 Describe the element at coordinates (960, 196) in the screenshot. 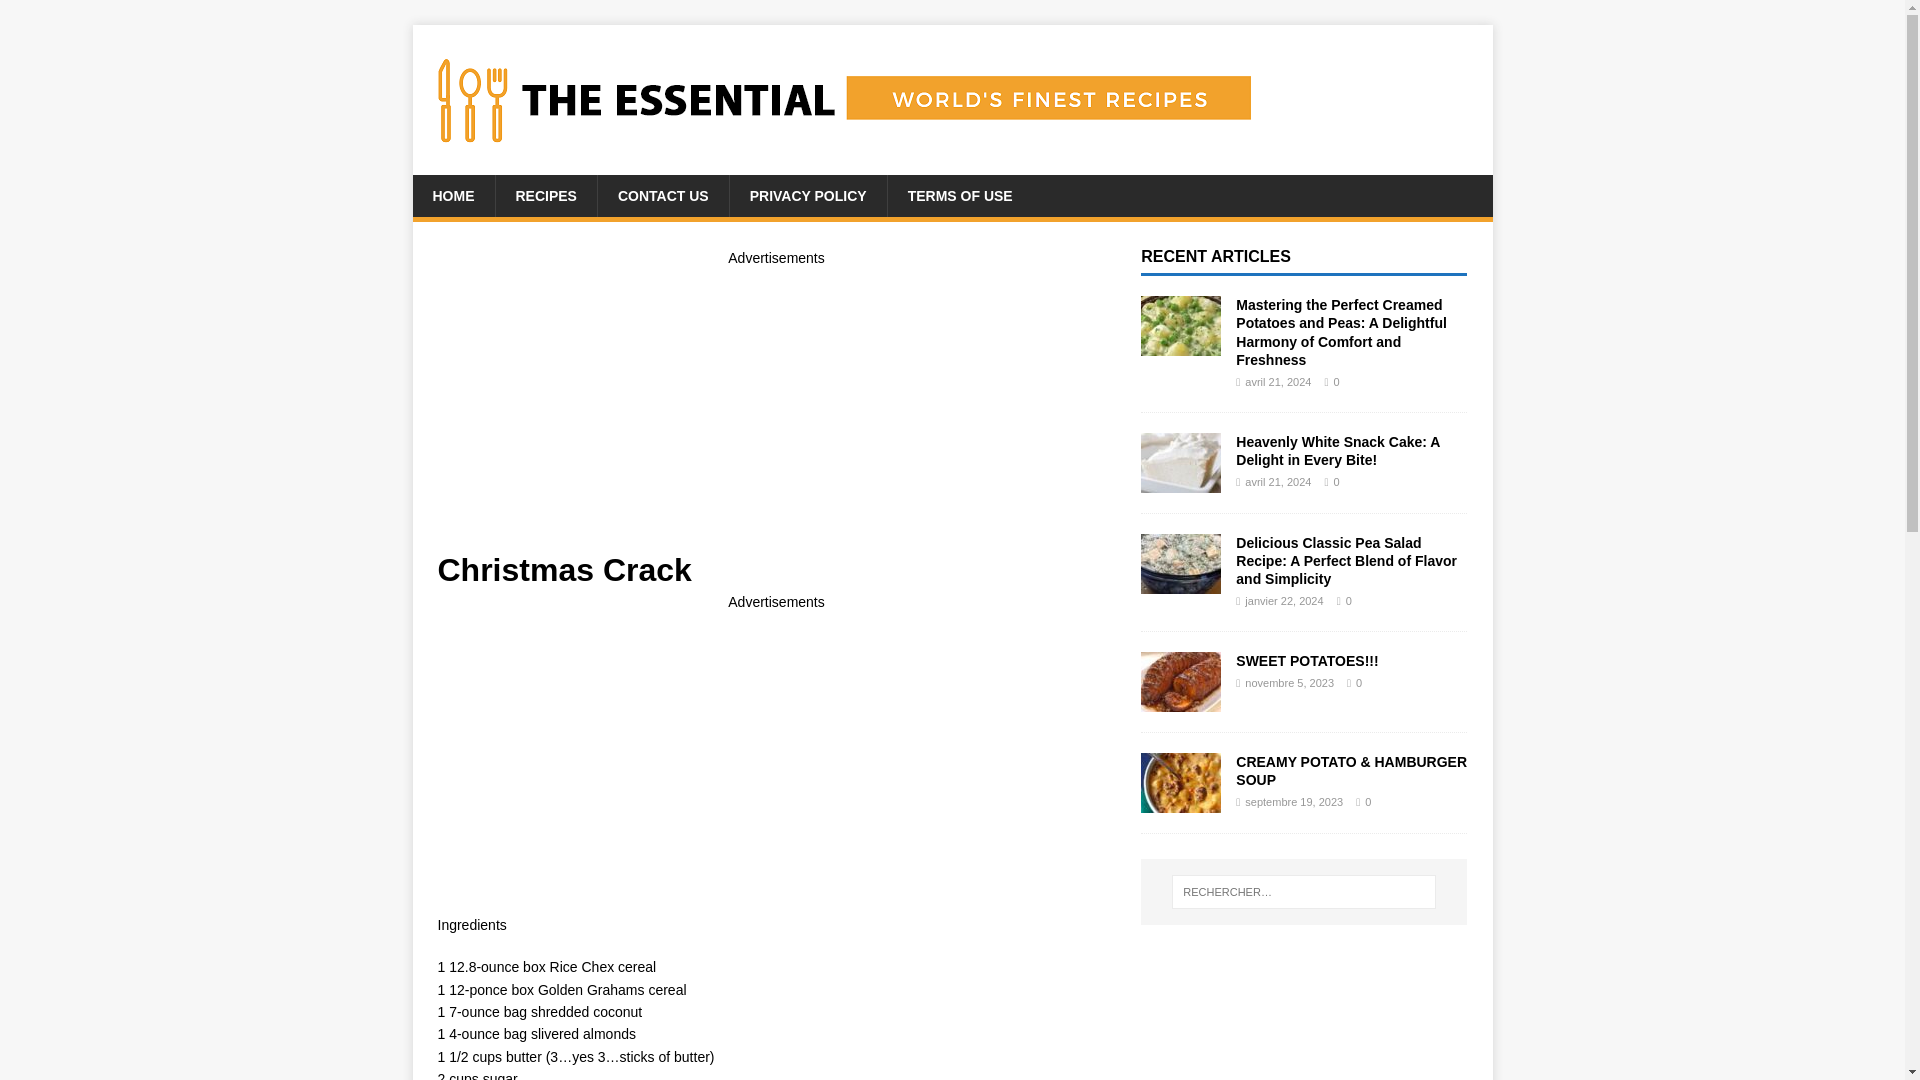

I see `TERMS OF USE` at that location.